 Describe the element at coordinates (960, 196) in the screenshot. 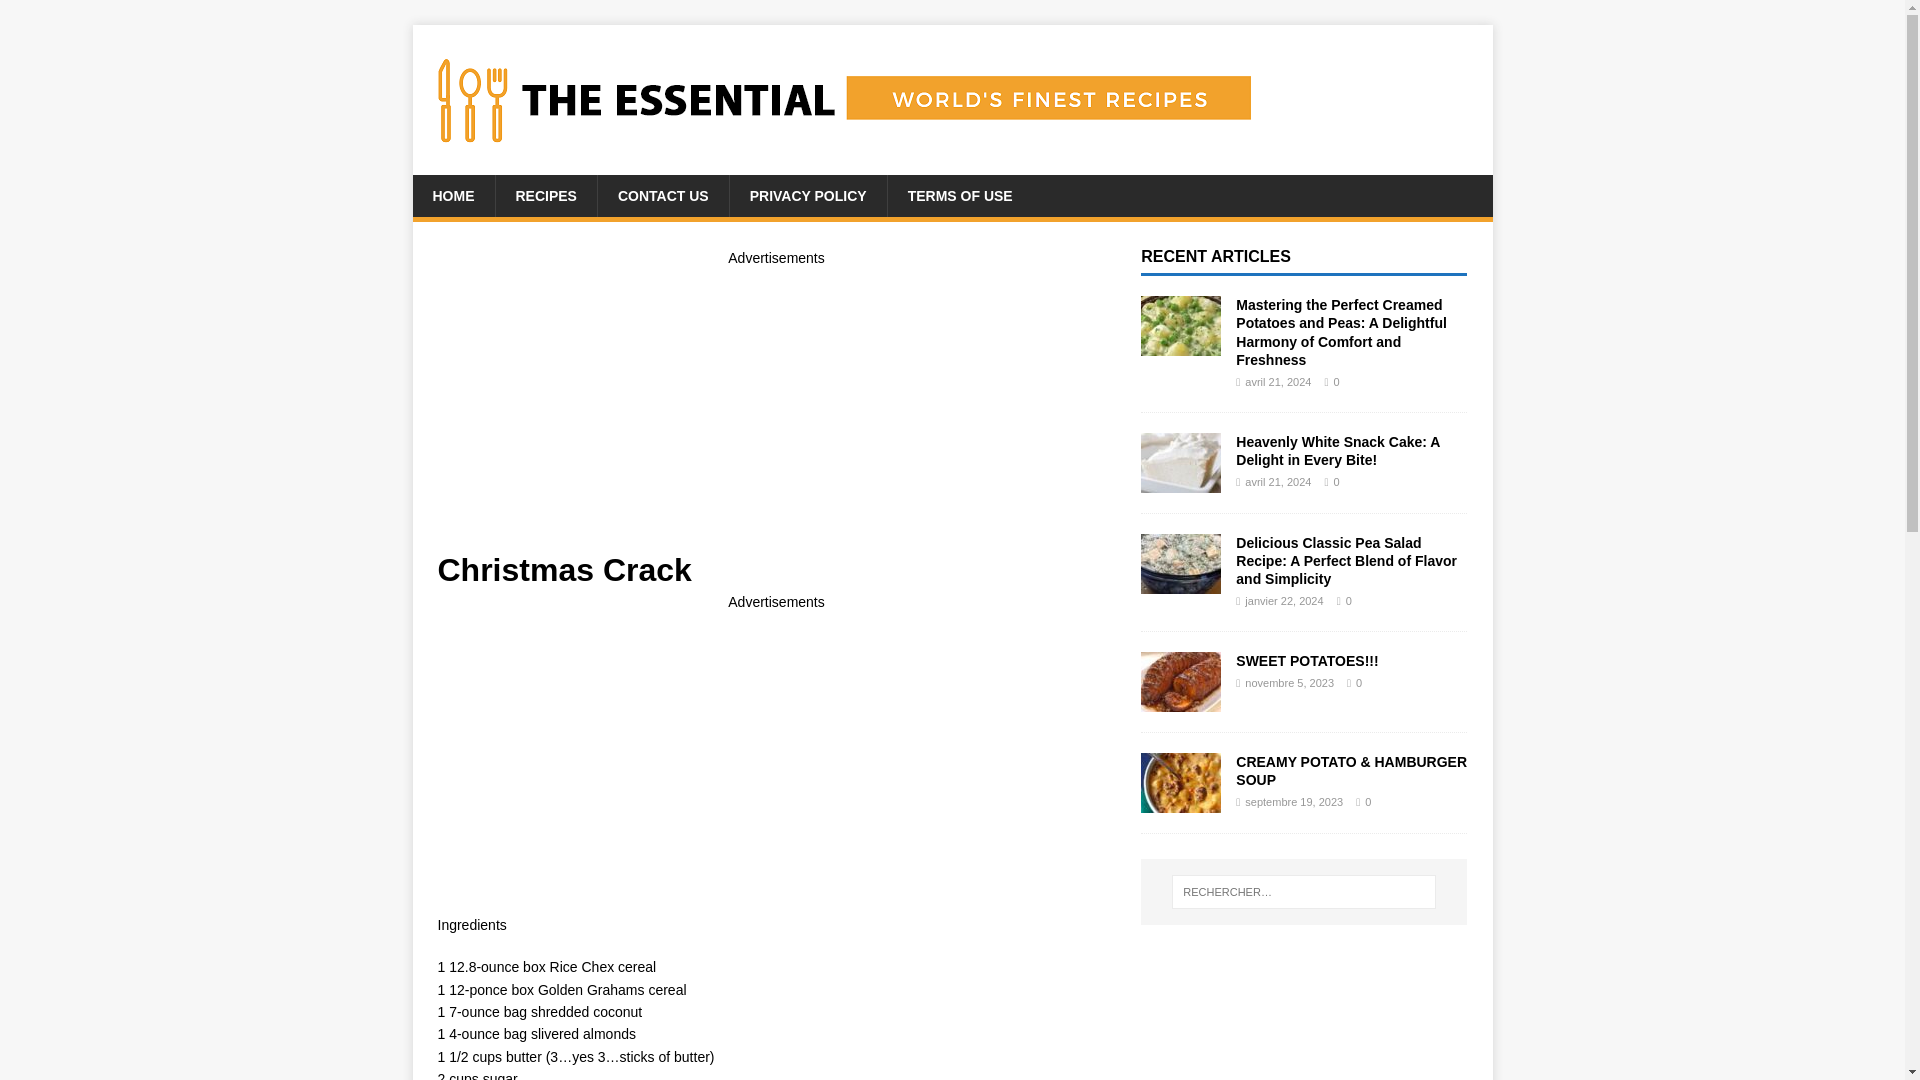

I see `TERMS OF USE` at that location.